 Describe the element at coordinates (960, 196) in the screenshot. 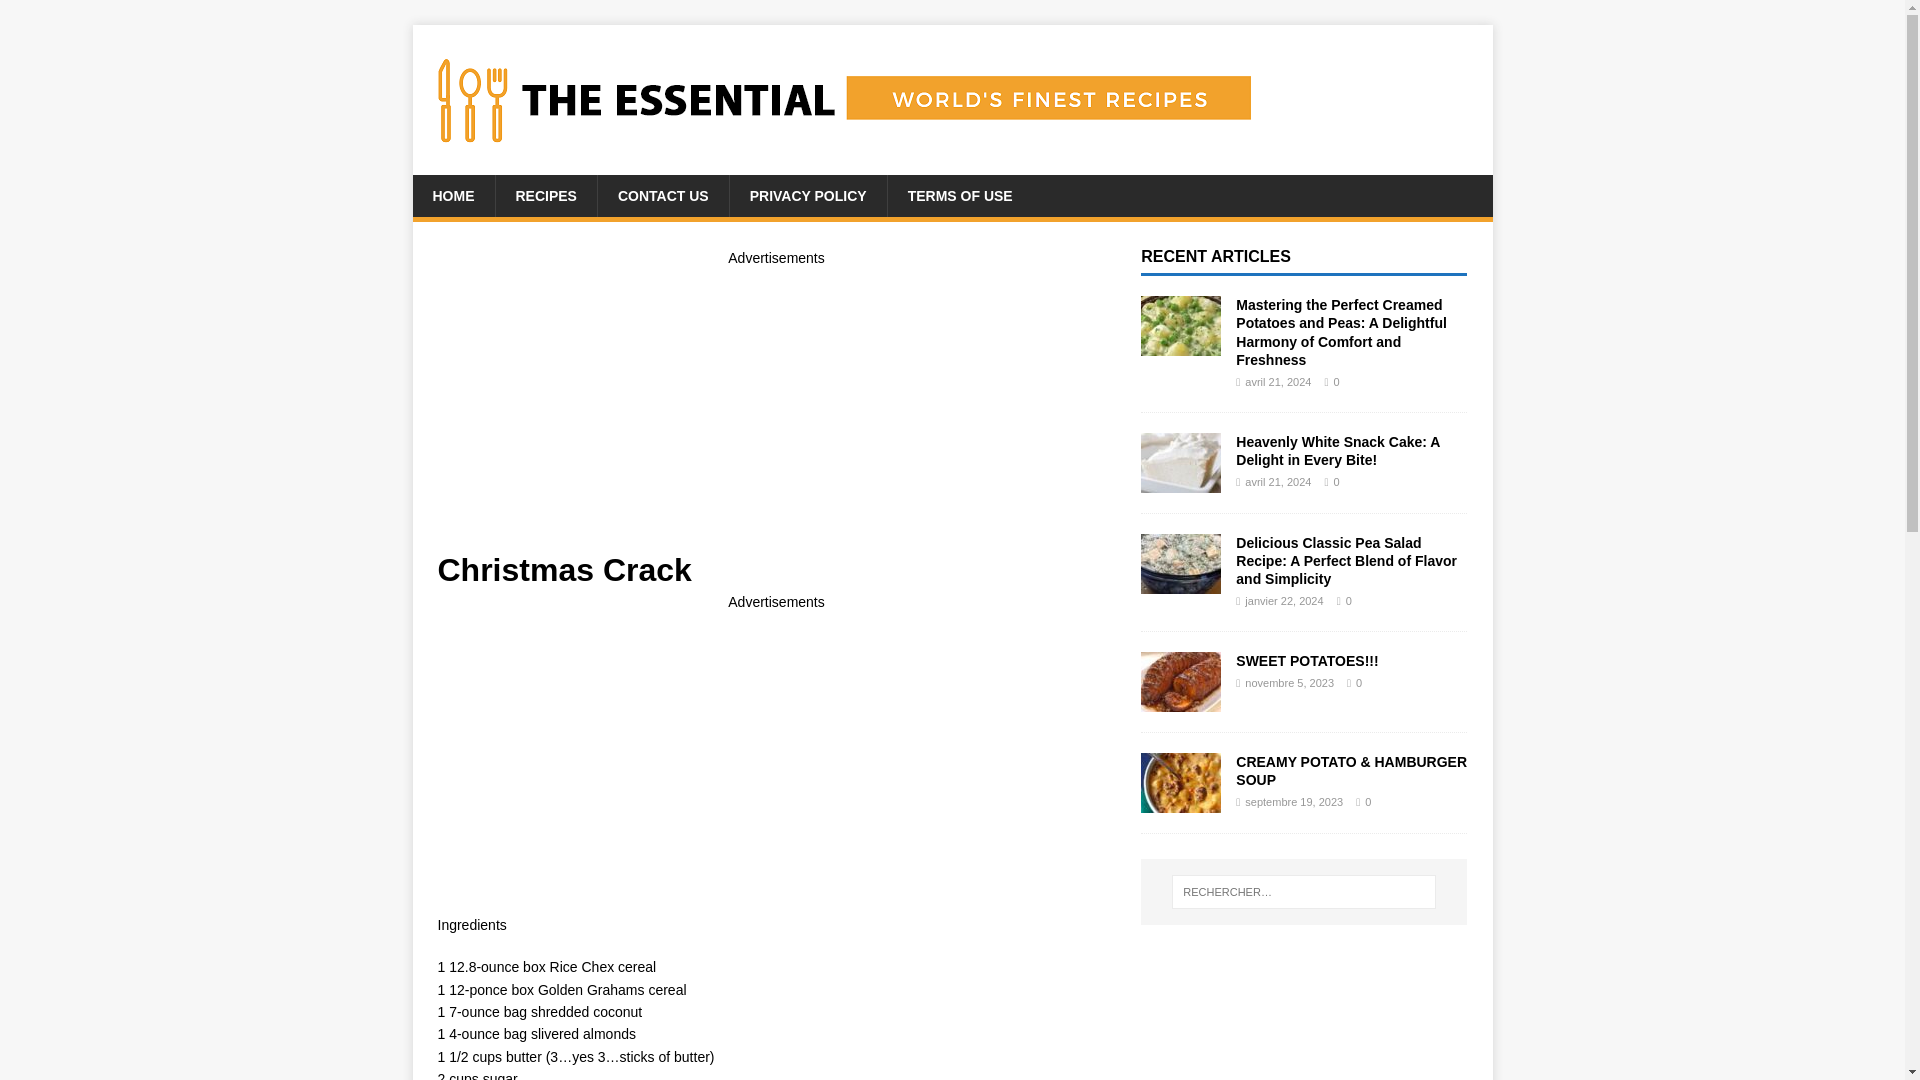

I see `TERMS OF USE` at that location.